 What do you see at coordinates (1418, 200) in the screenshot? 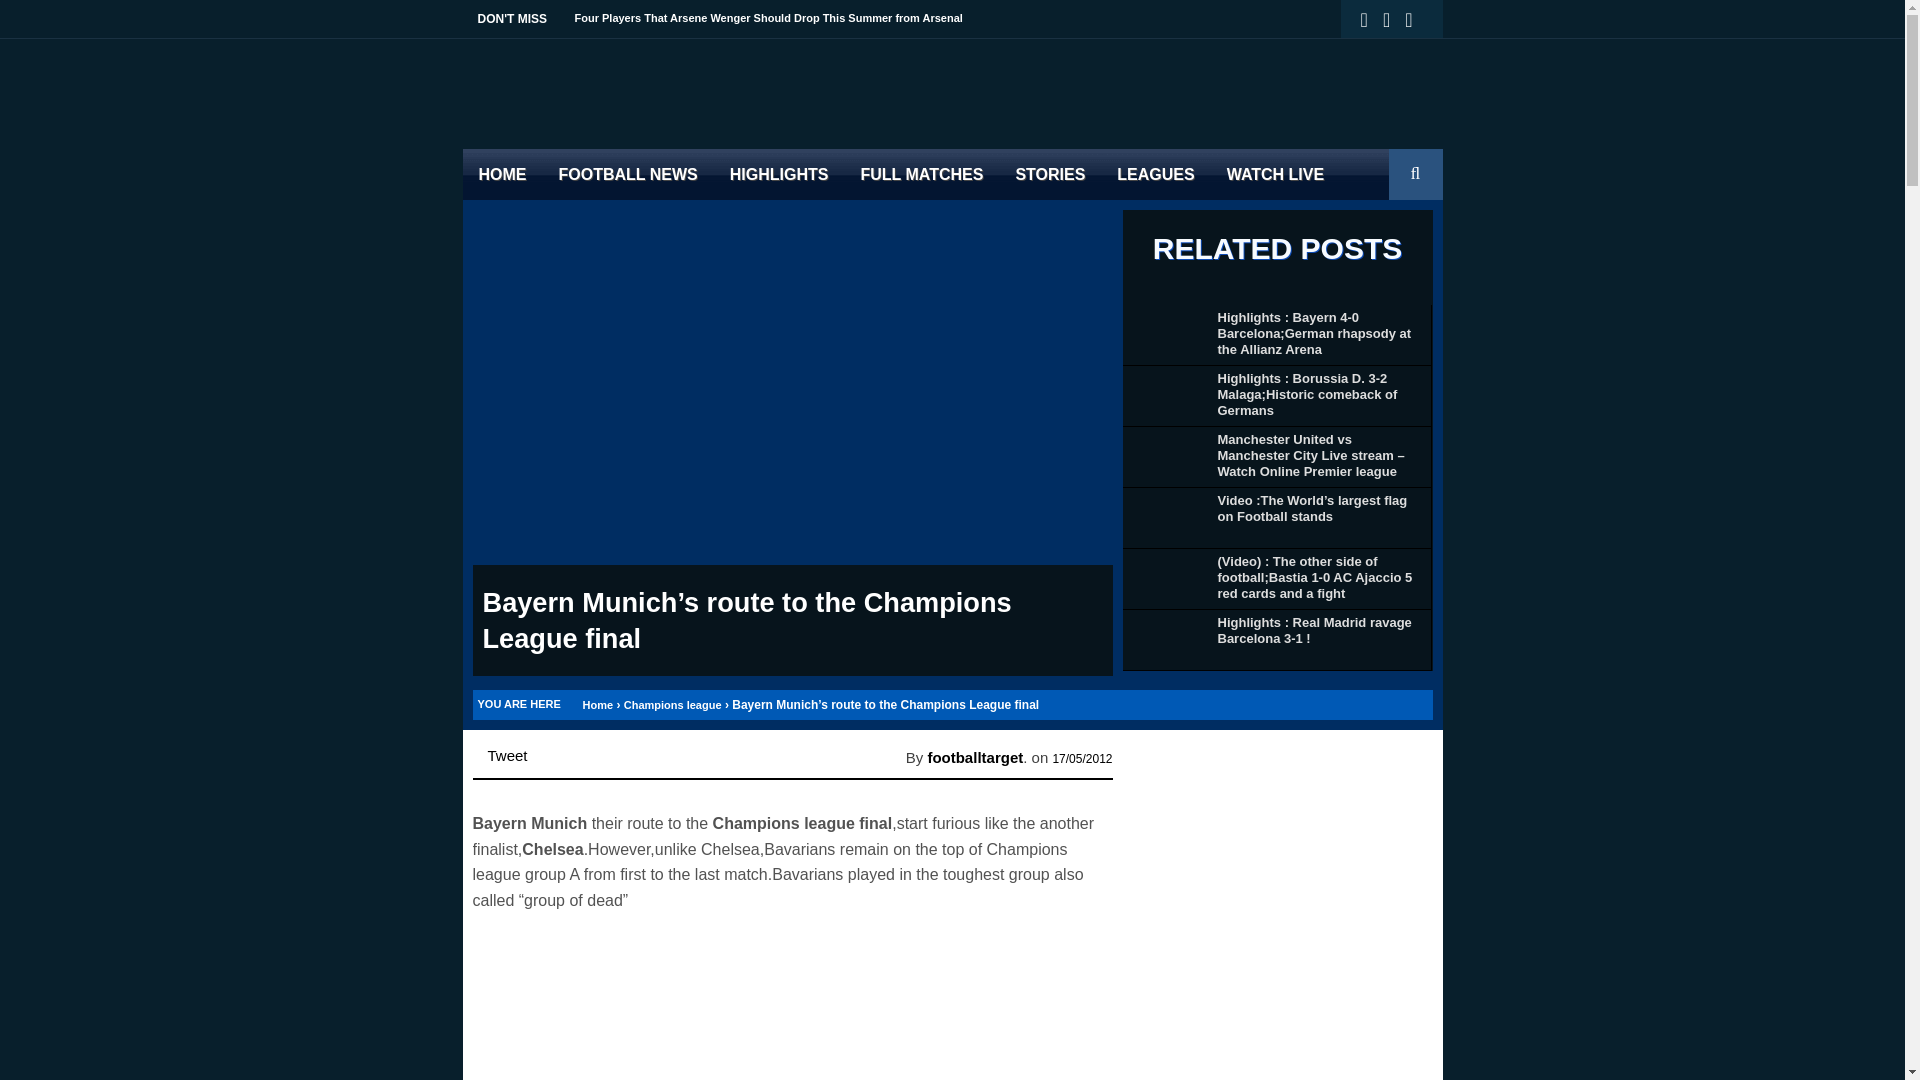
I see `SEARCH` at bounding box center [1418, 200].